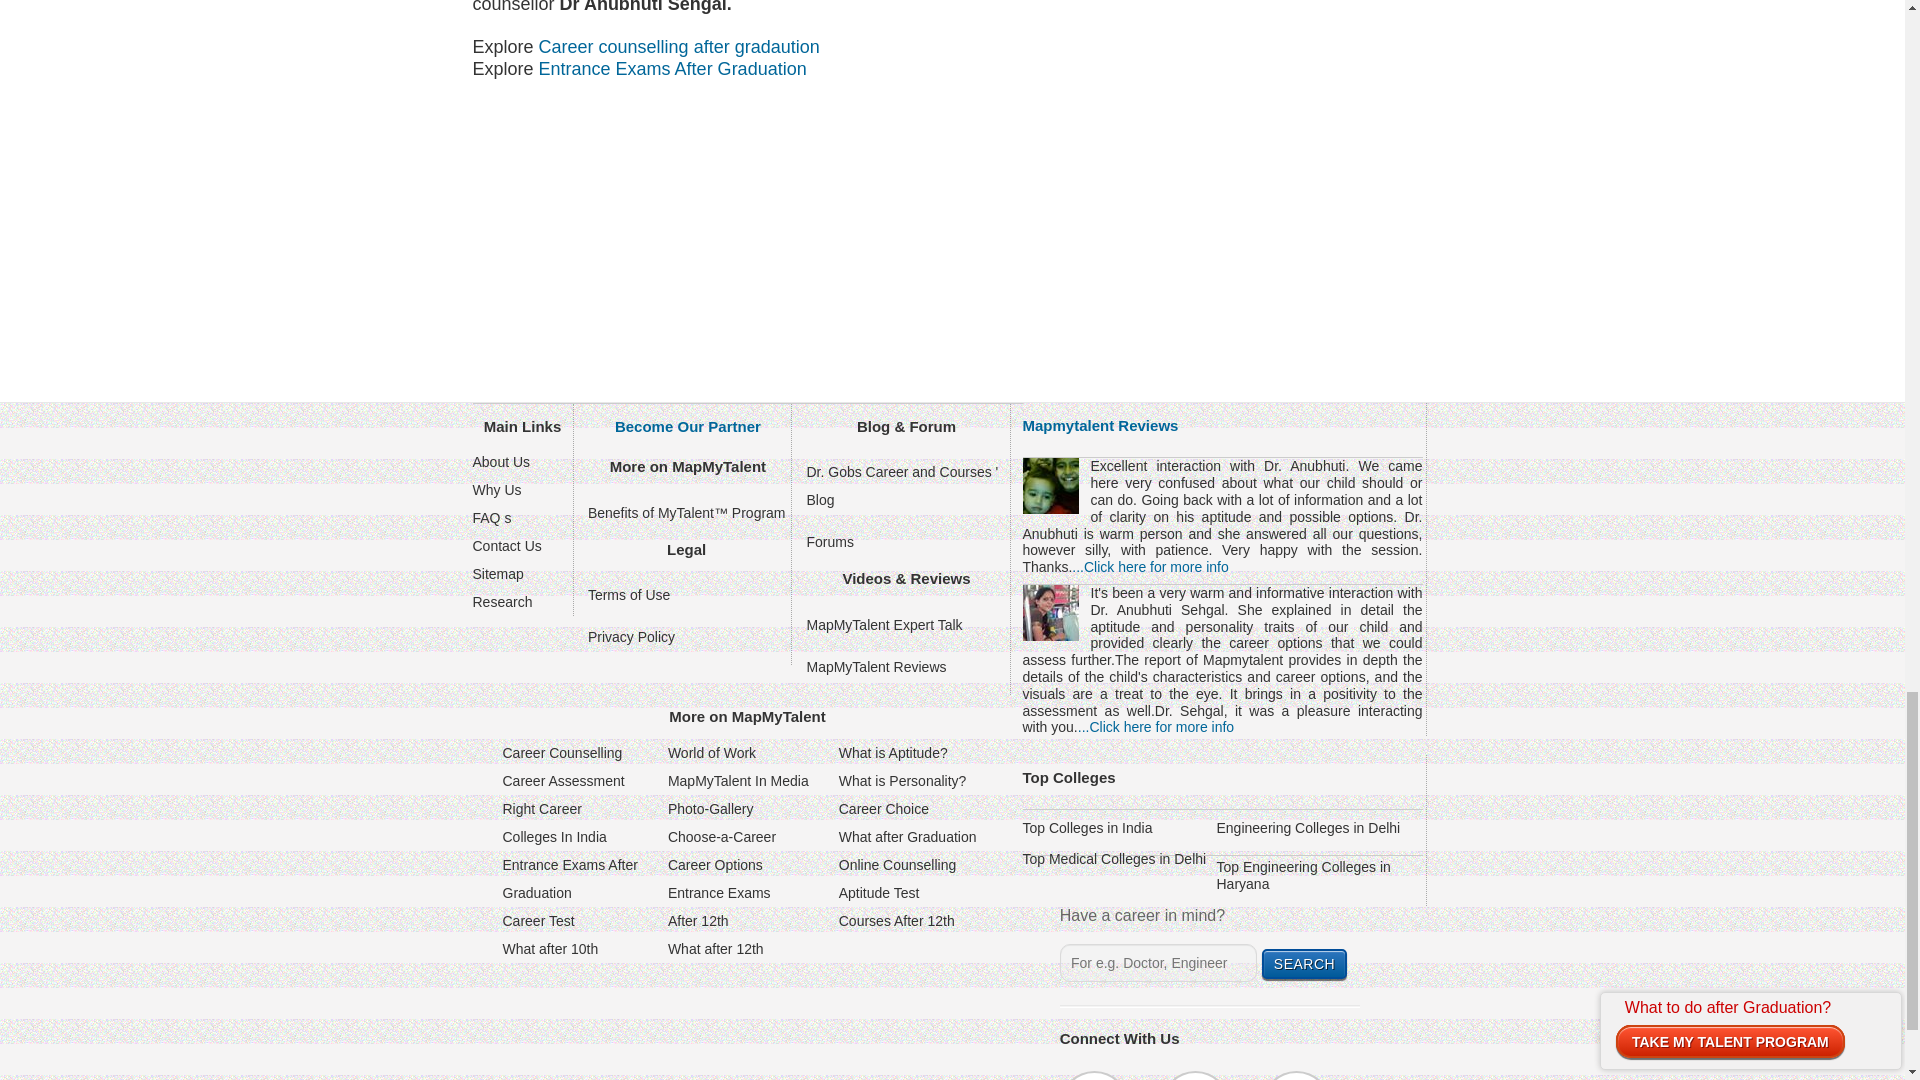  Describe the element at coordinates (496, 489) in the screenshot. I see `Why Us` at that location.